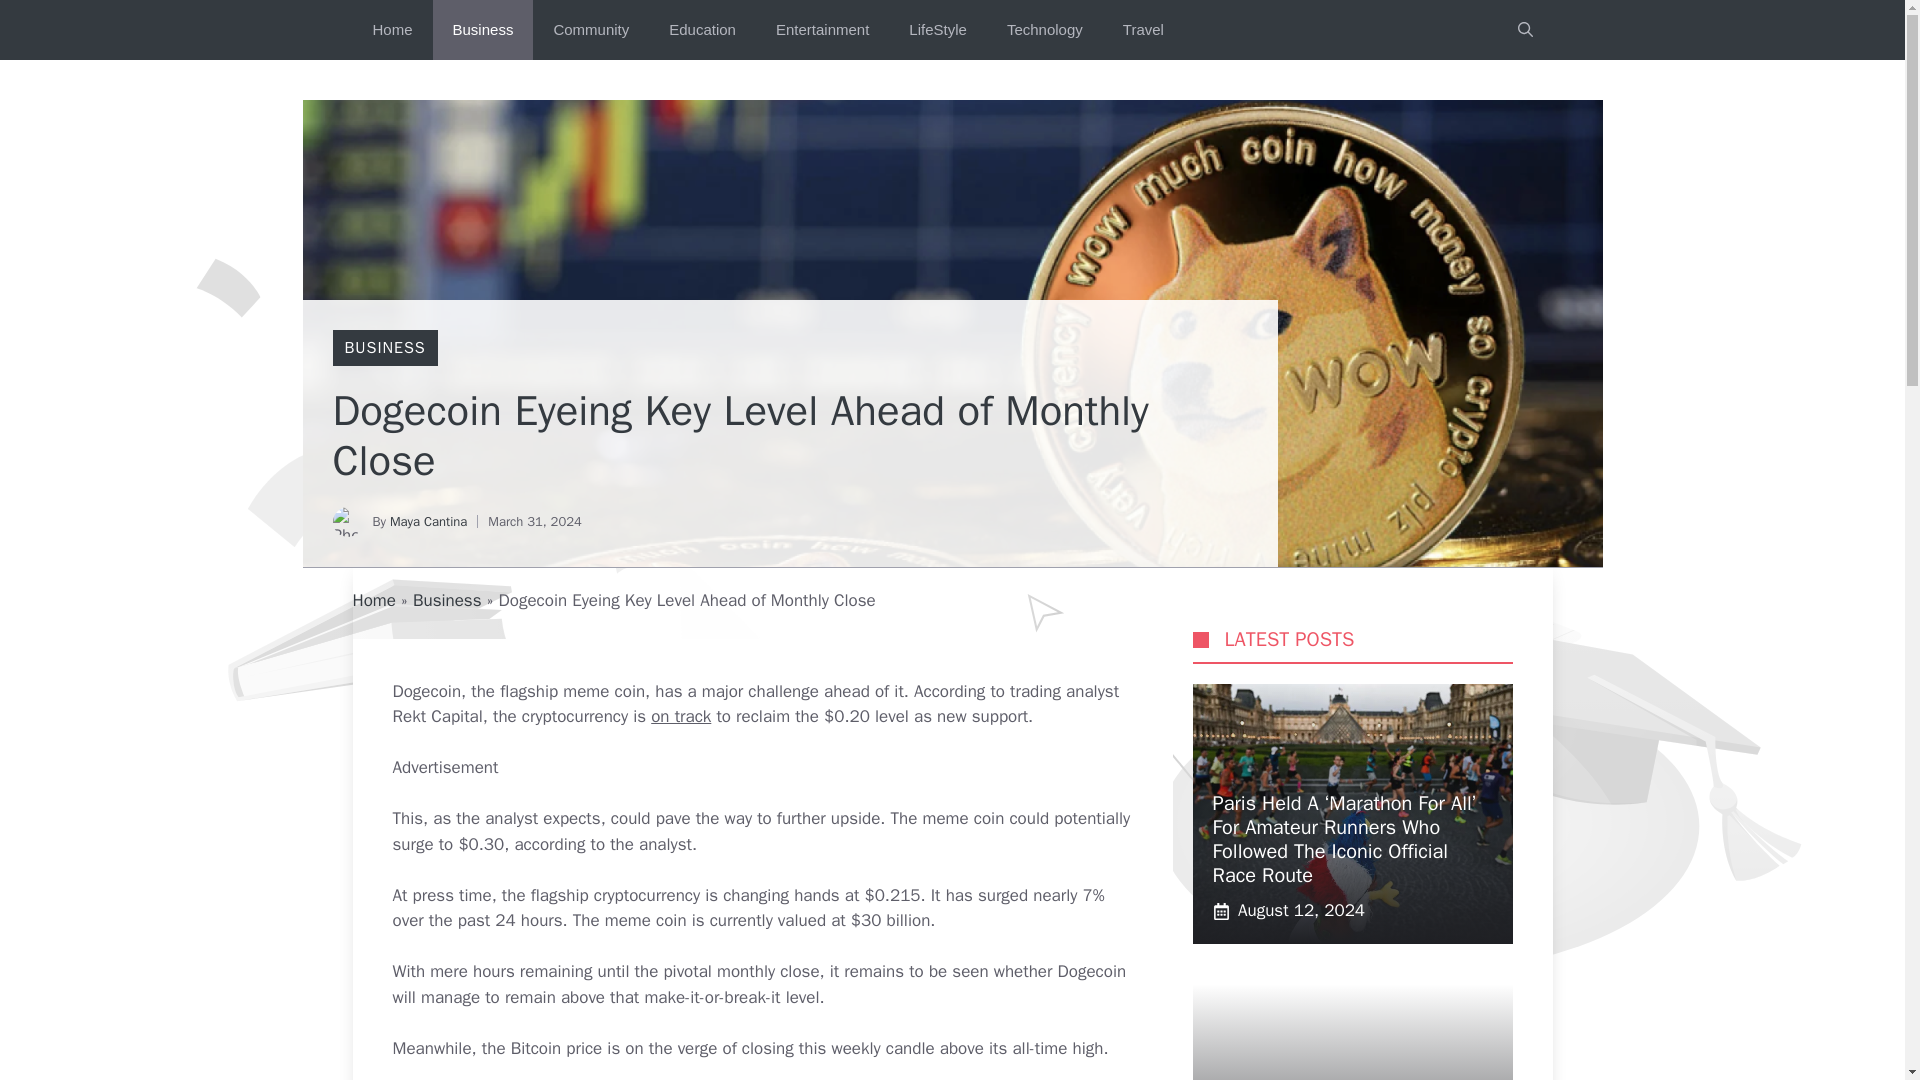  Describe the element at coordinates (446, 600) in the screenshot. I see `Business` at that location.